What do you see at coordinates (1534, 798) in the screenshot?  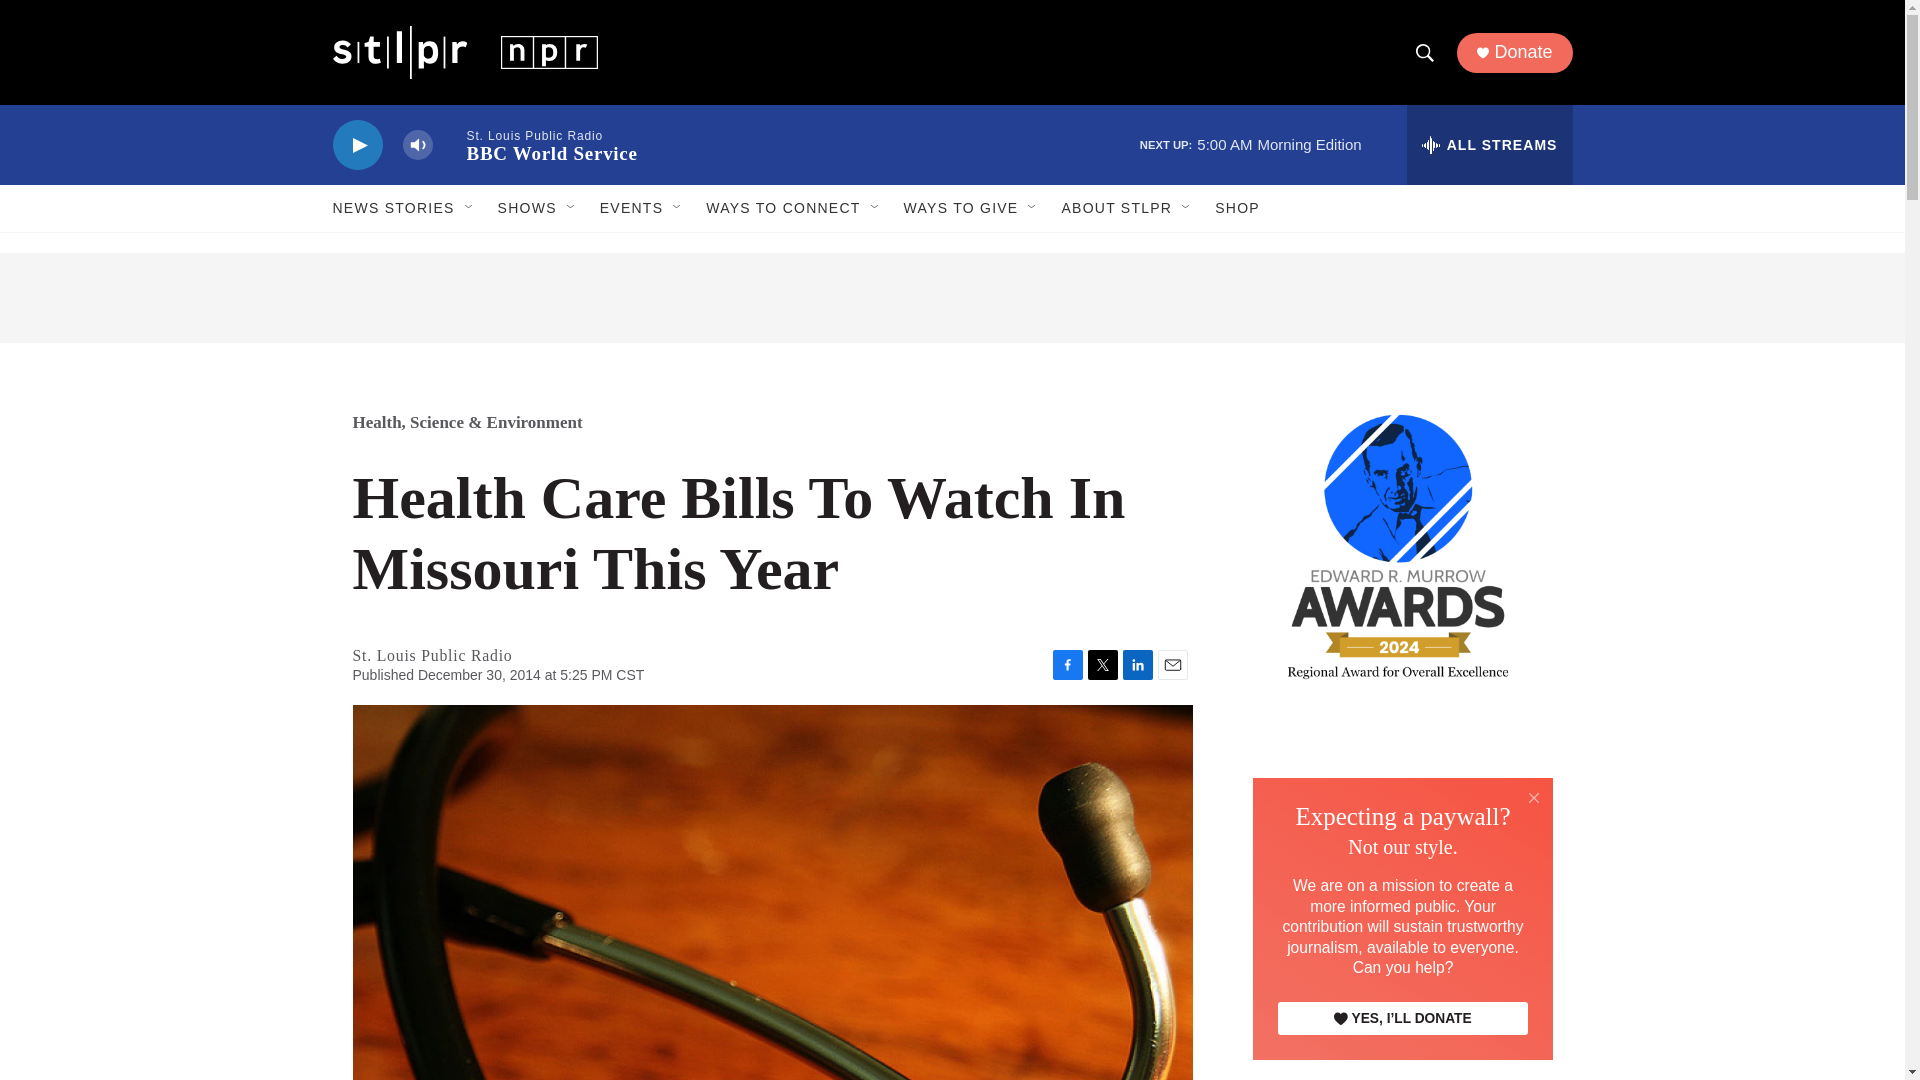 I see `Close` at bounding box center [1534, 798].